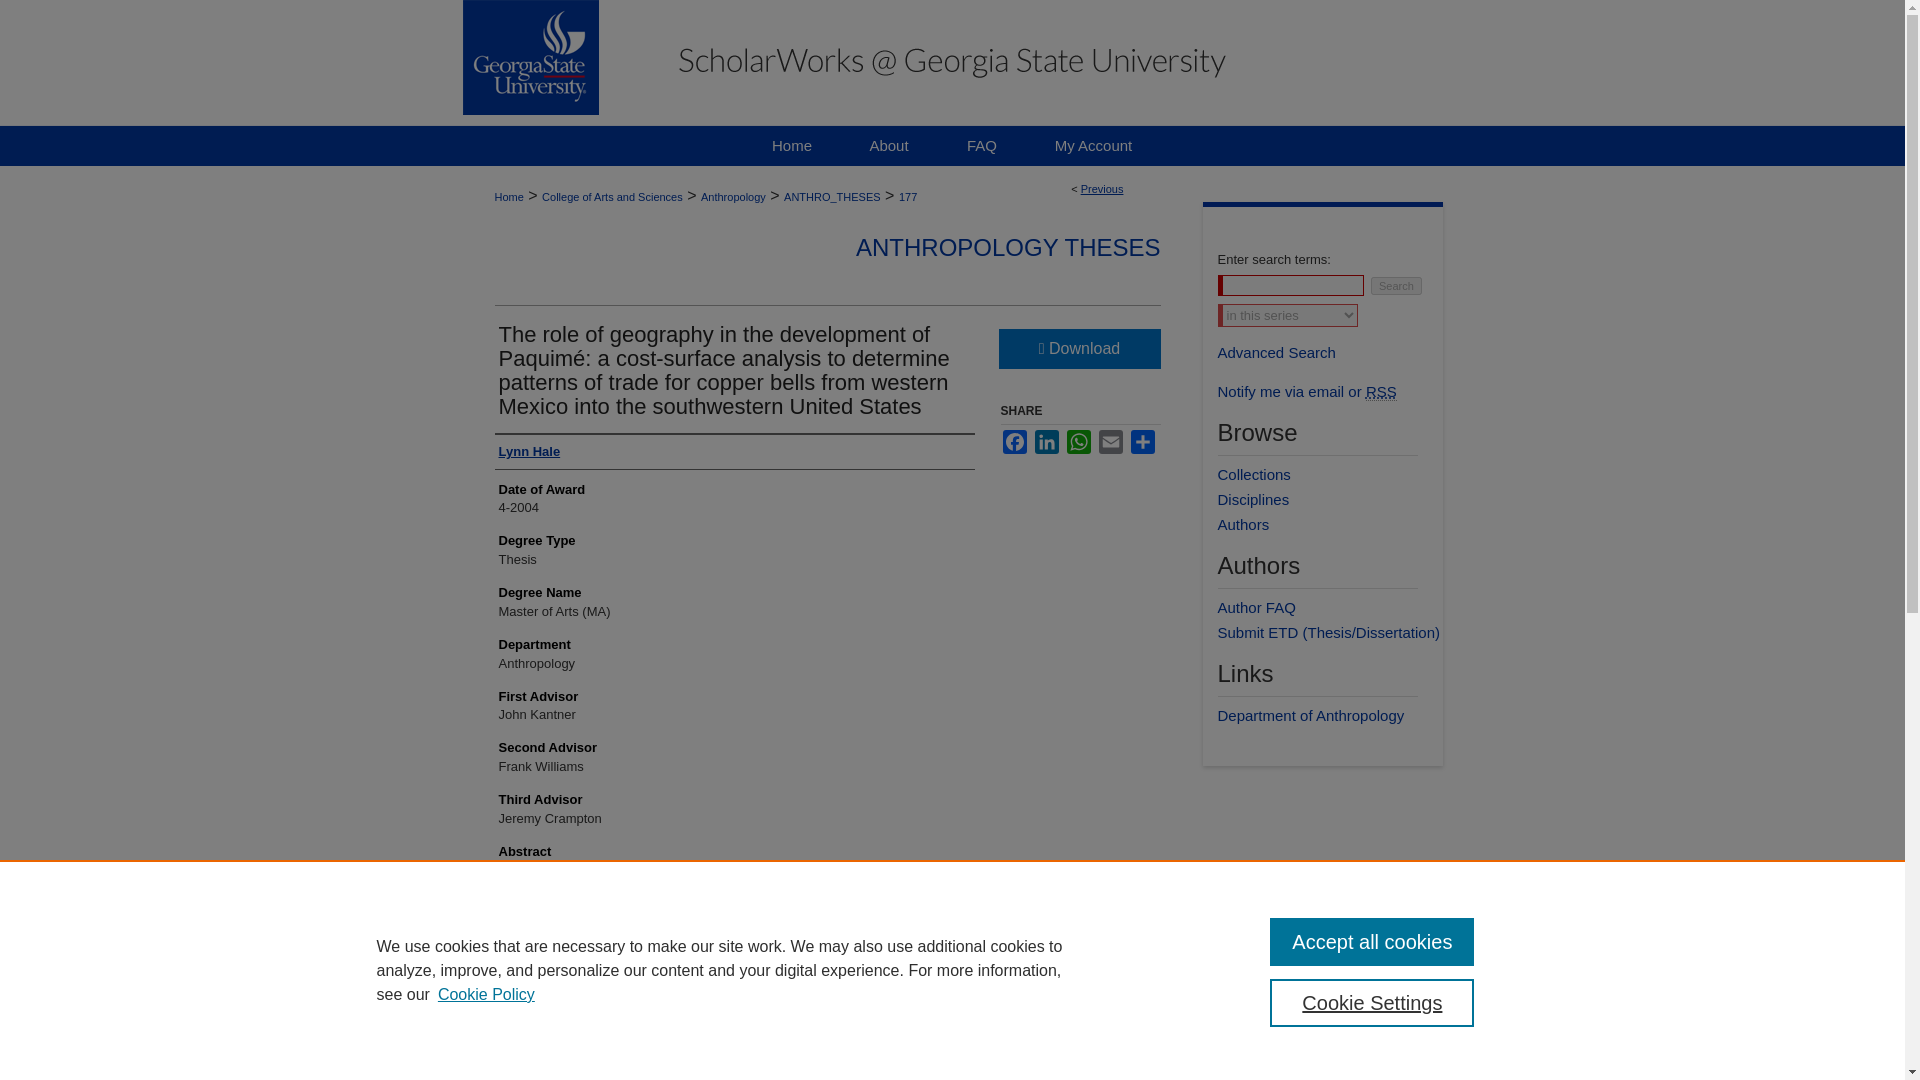 The height and width of the screenshot is (1080, 1920). I want to click on Home, so click(792, 146).